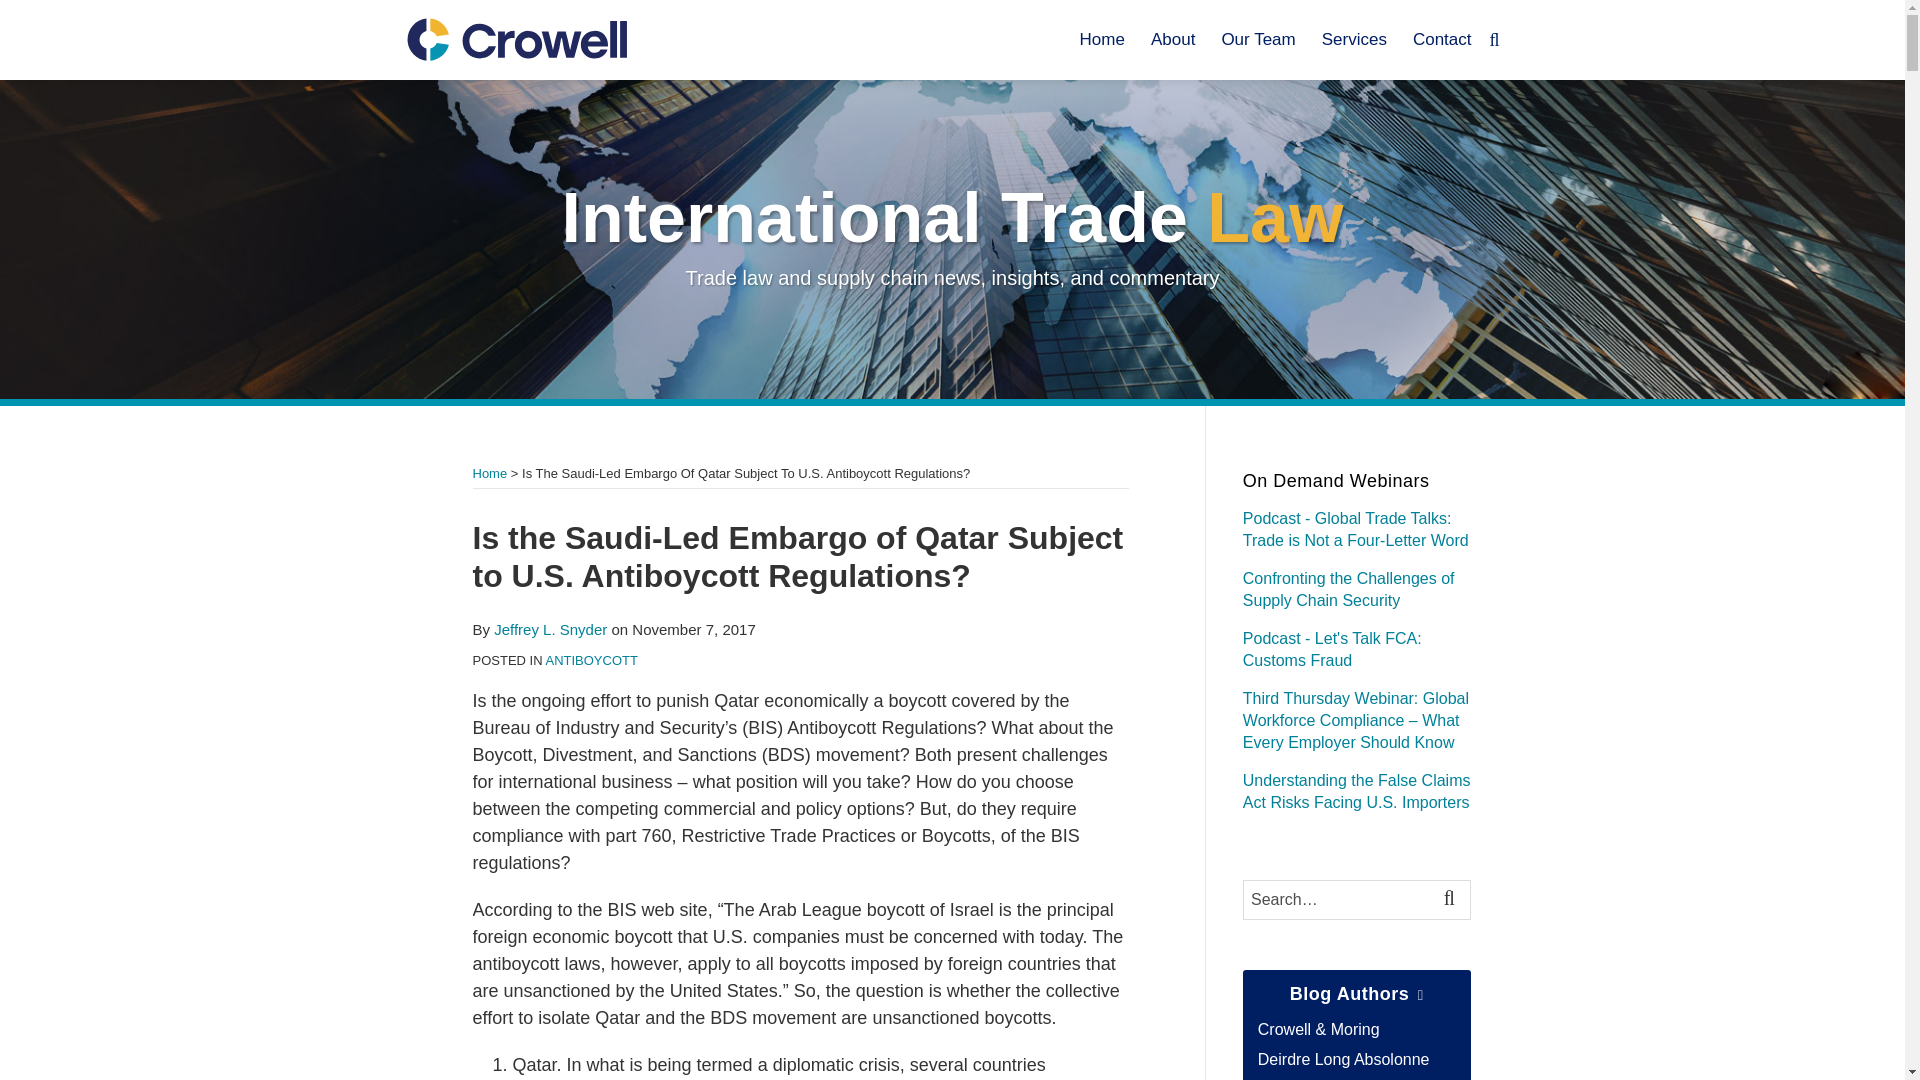 The width and height of the screenshot is (1920, 1080). What do you see at coordinates (1348, 590) in the screenshot?
I see `Confronting the Challenges of Supply Chain Security` at bounding box center [1348, 590].